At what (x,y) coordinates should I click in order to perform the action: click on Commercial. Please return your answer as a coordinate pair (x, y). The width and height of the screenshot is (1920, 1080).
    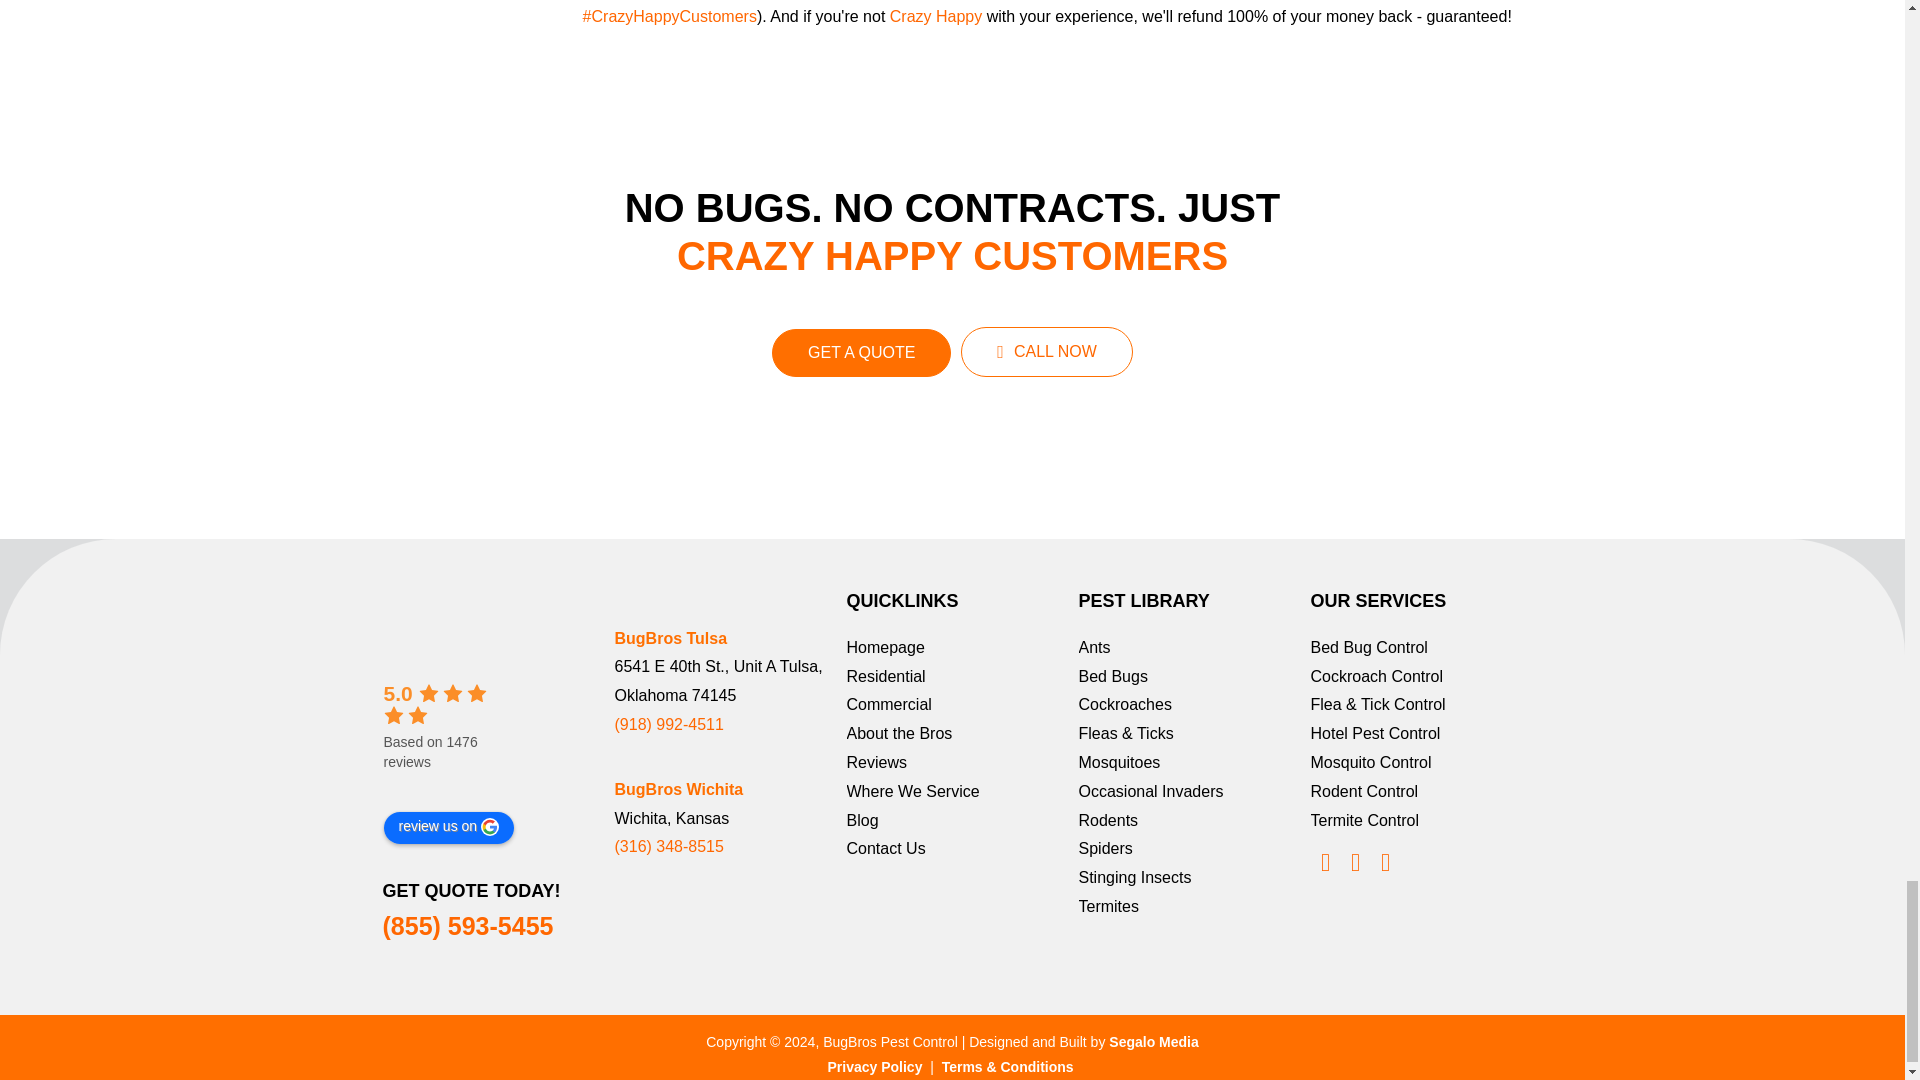
    Looking at the image, I should click on (888, 706).